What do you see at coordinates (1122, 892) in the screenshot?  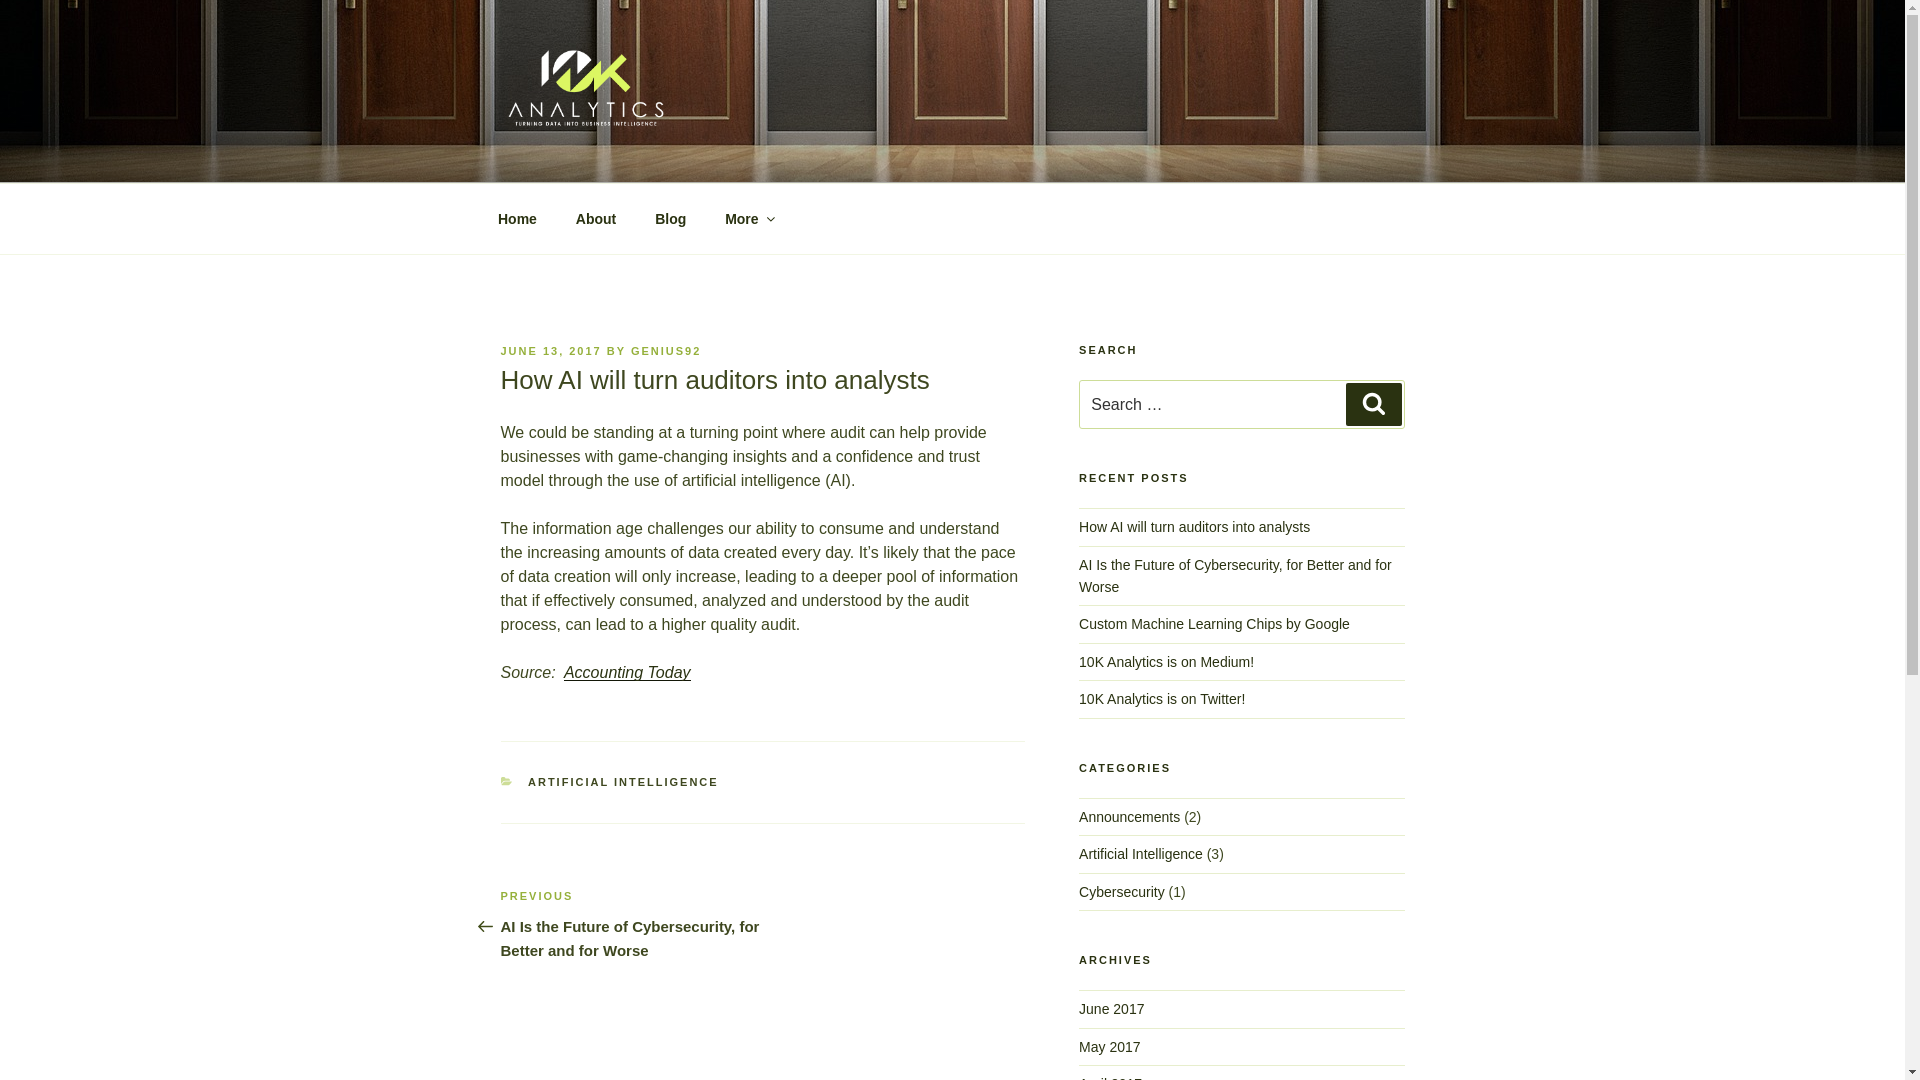 I see `Cybersecurity` at bounding box center [1122, 892].